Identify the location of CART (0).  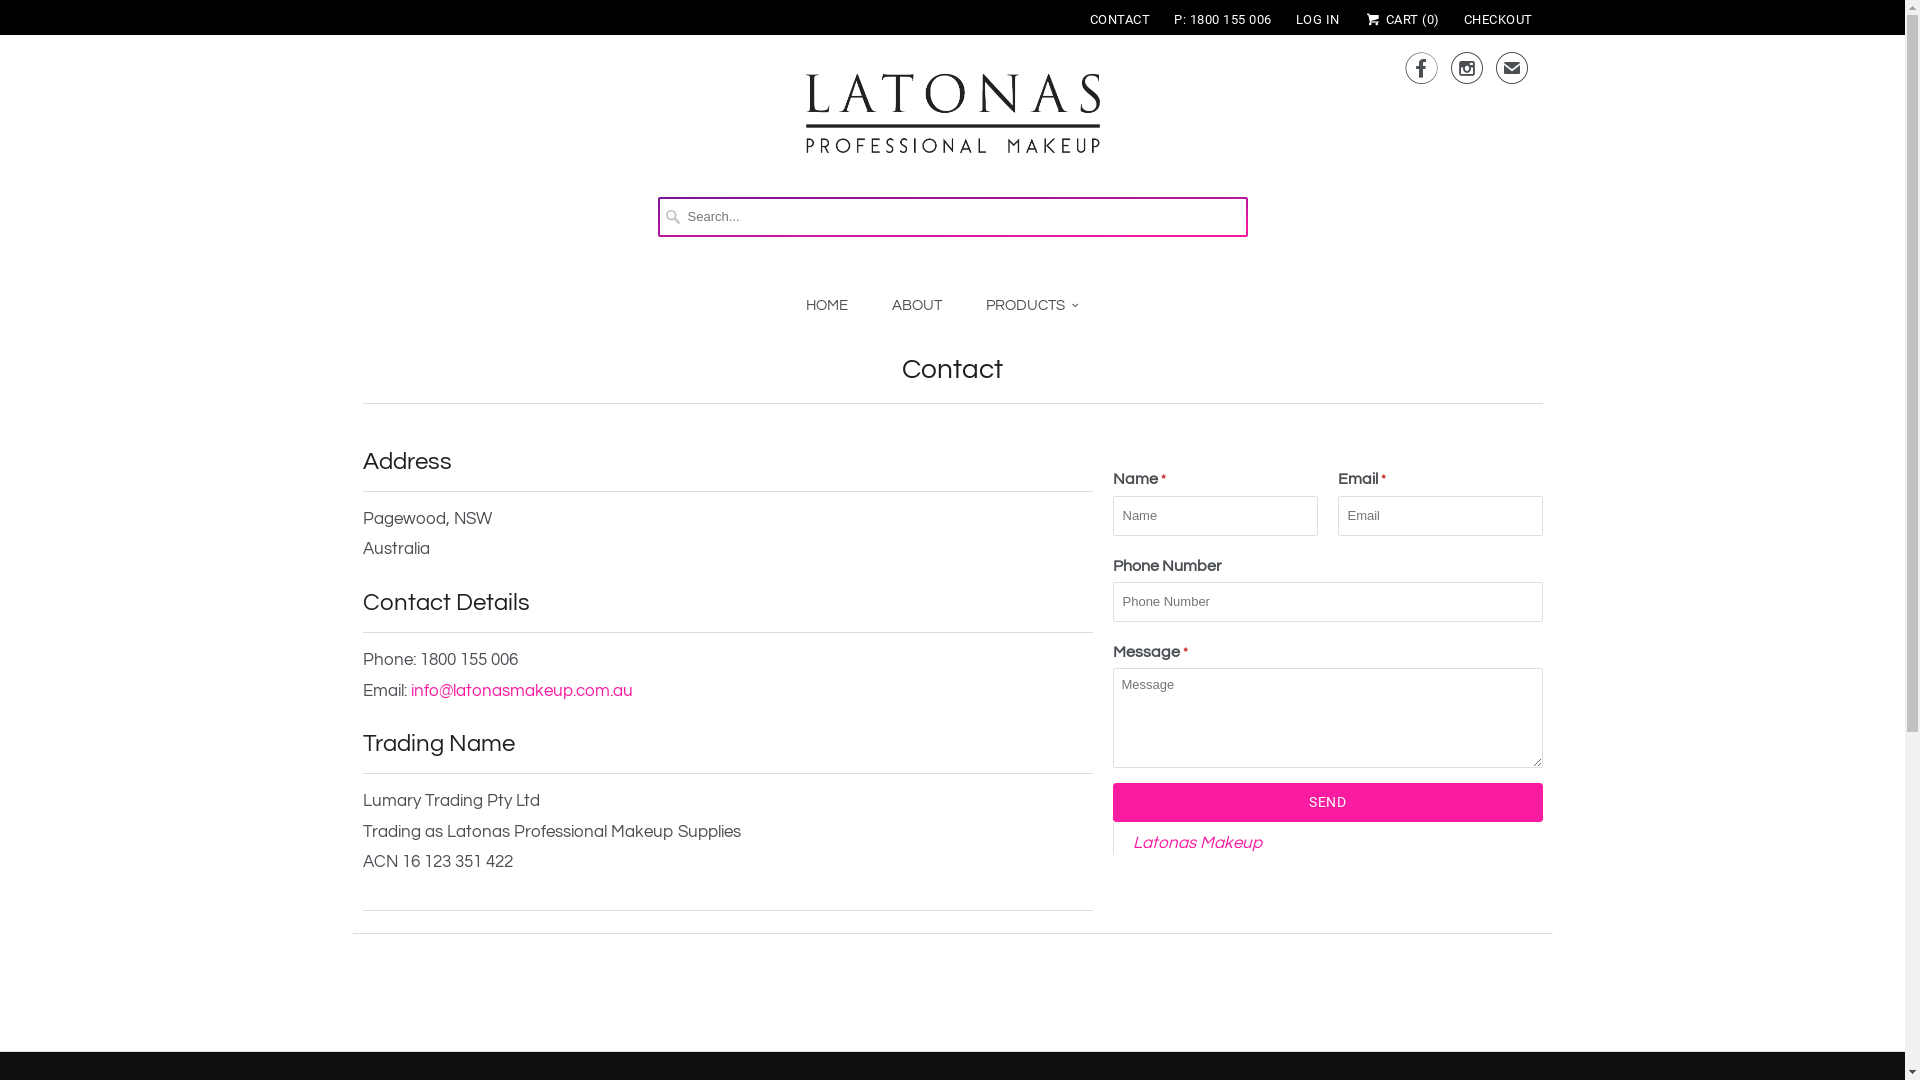
(1402, 20).